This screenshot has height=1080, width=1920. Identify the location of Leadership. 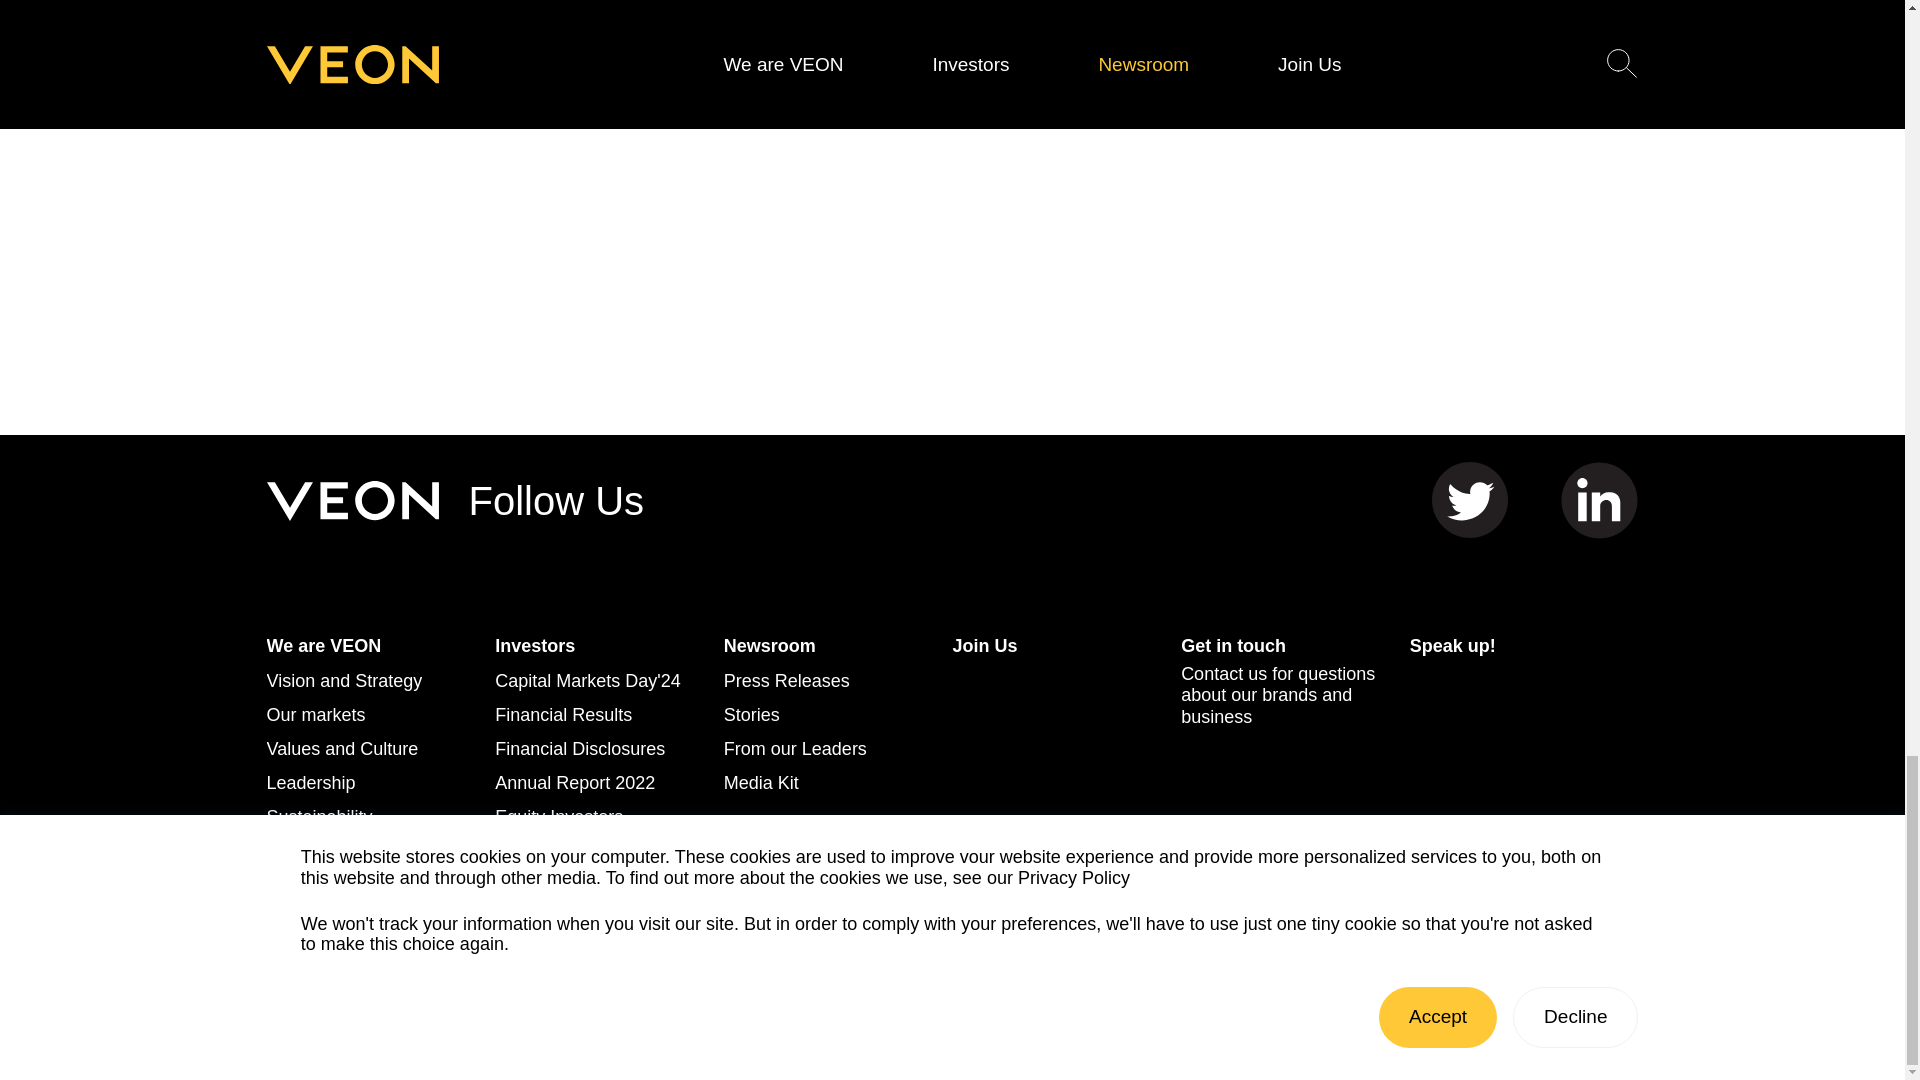
(310, 784).